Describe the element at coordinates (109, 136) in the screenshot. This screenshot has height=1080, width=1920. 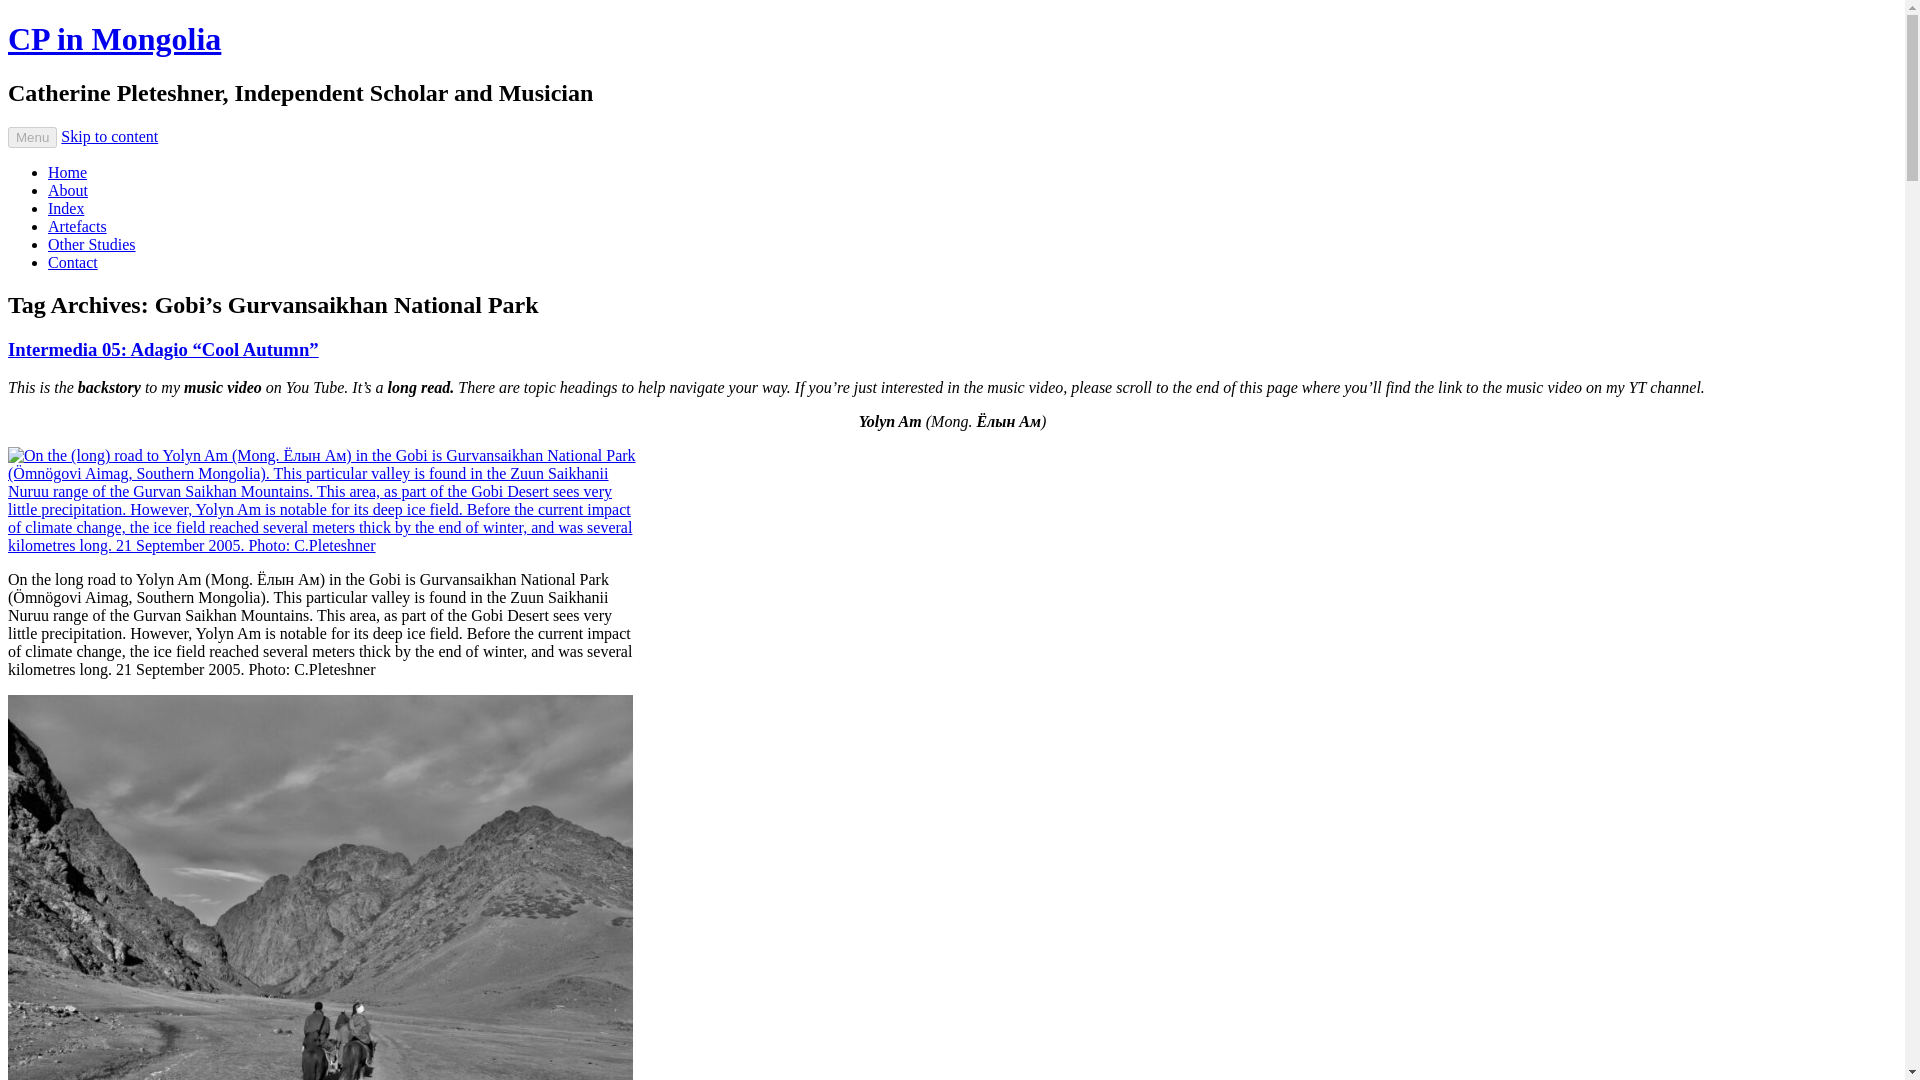
I see `Skip to content` at that location.